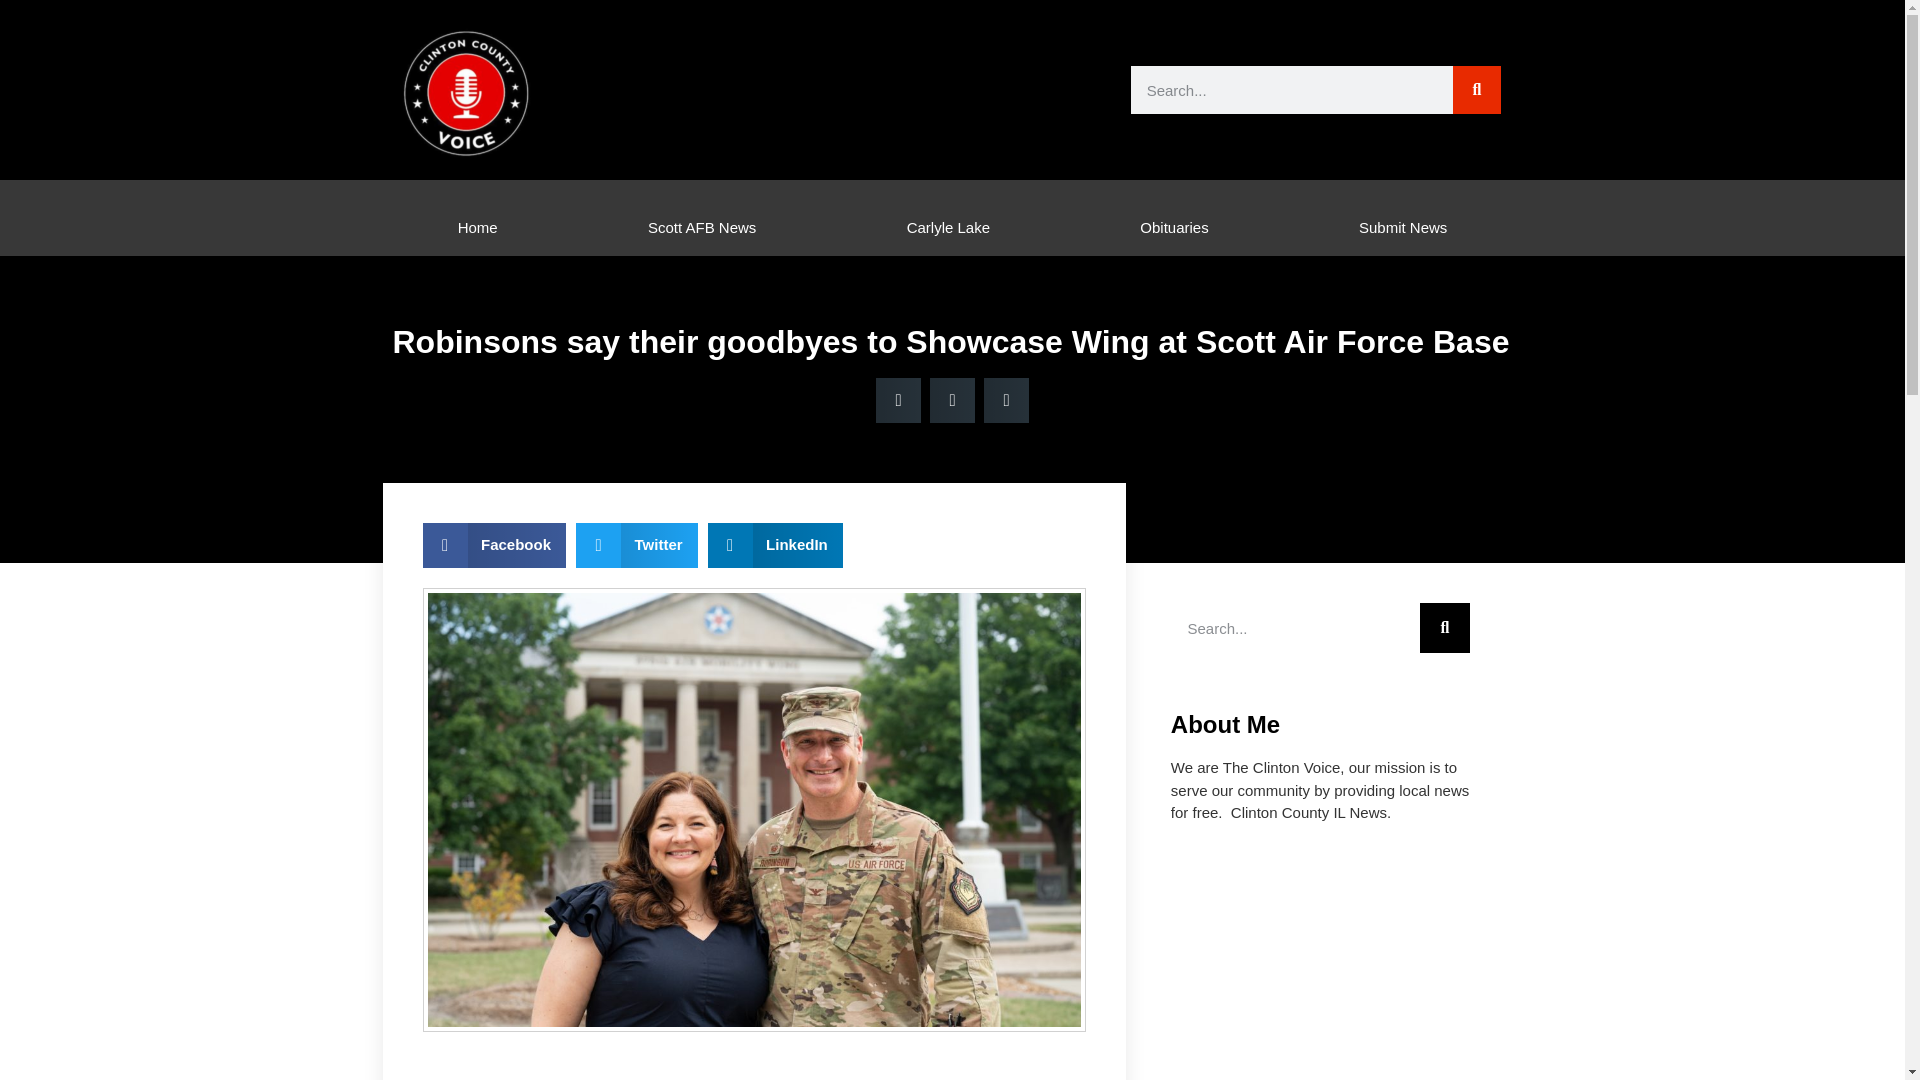 The image size is (1920, 1080). Describe the element at coordinates (1174, 227) in the screenshot. I see `Obituaries` at that location.